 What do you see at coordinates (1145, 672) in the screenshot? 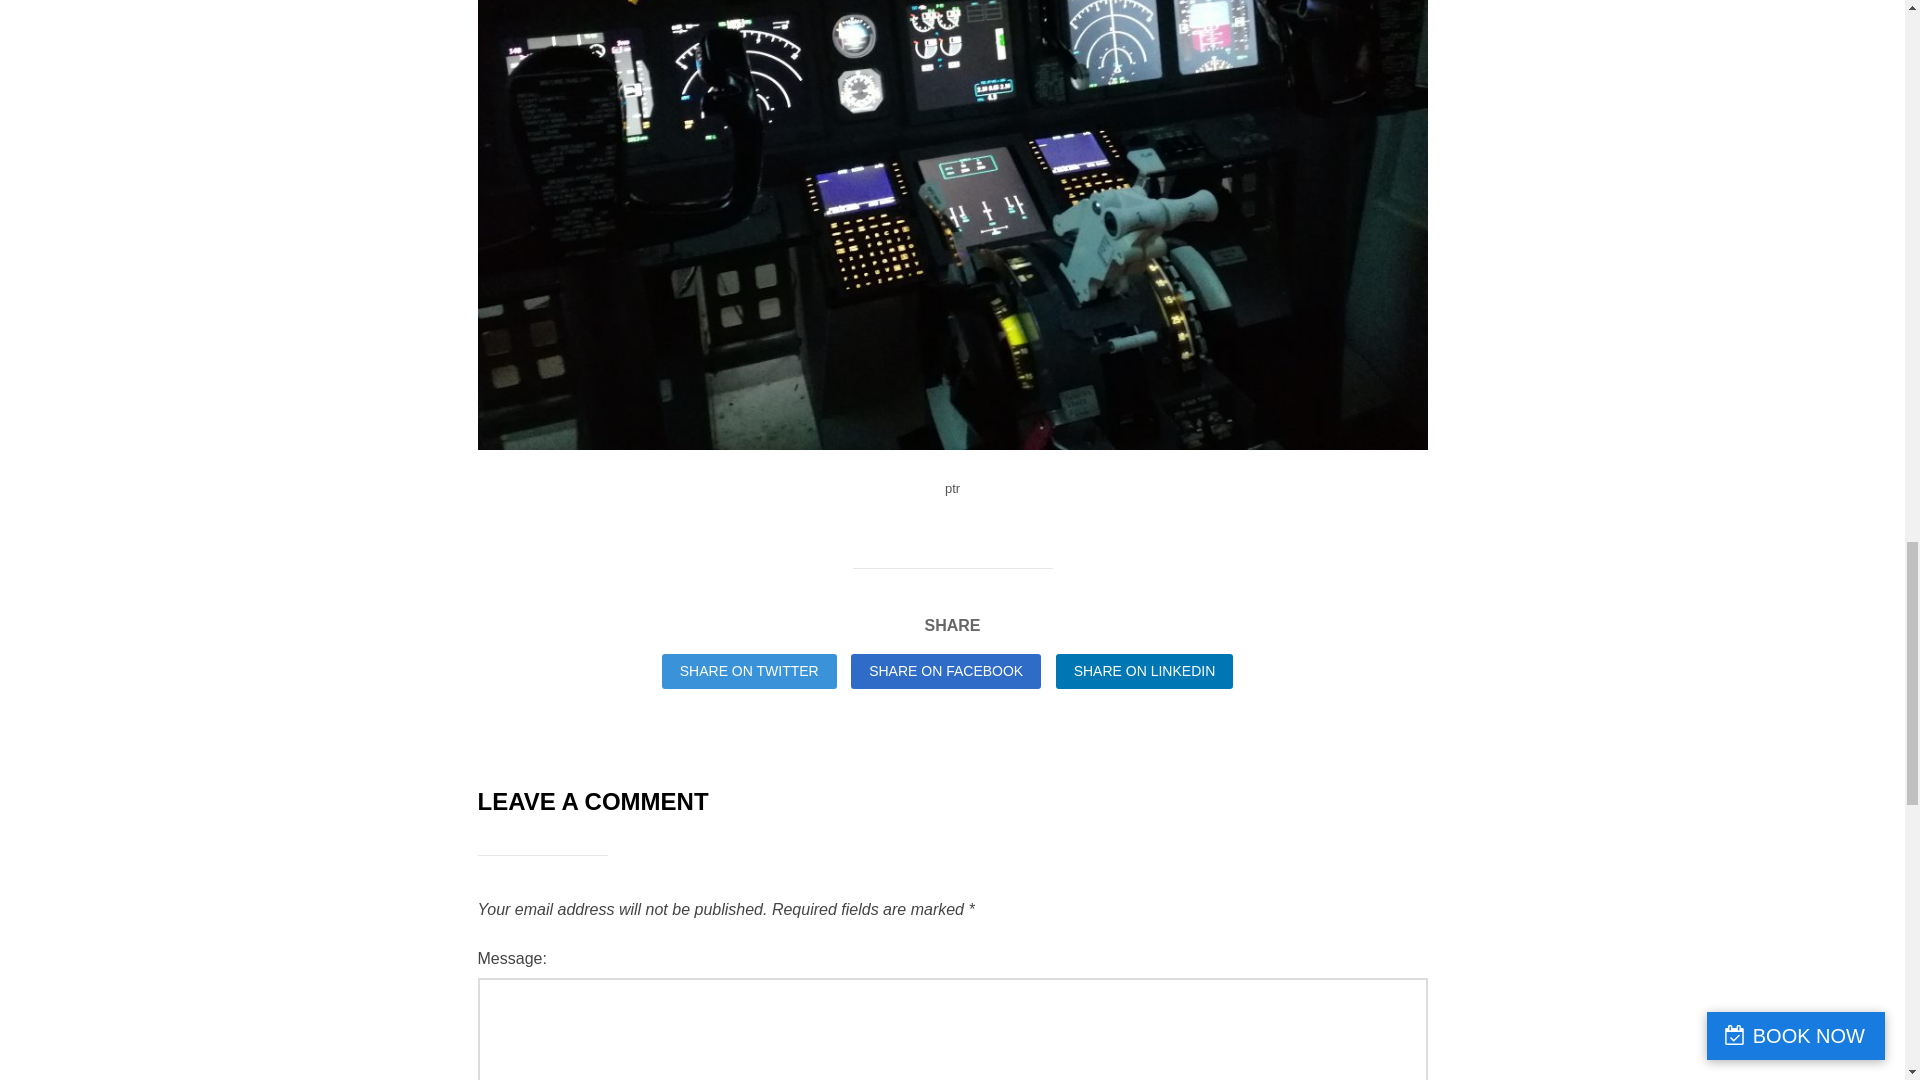
I see `Share on LinkedIn` at bounding box center [1145, 672].